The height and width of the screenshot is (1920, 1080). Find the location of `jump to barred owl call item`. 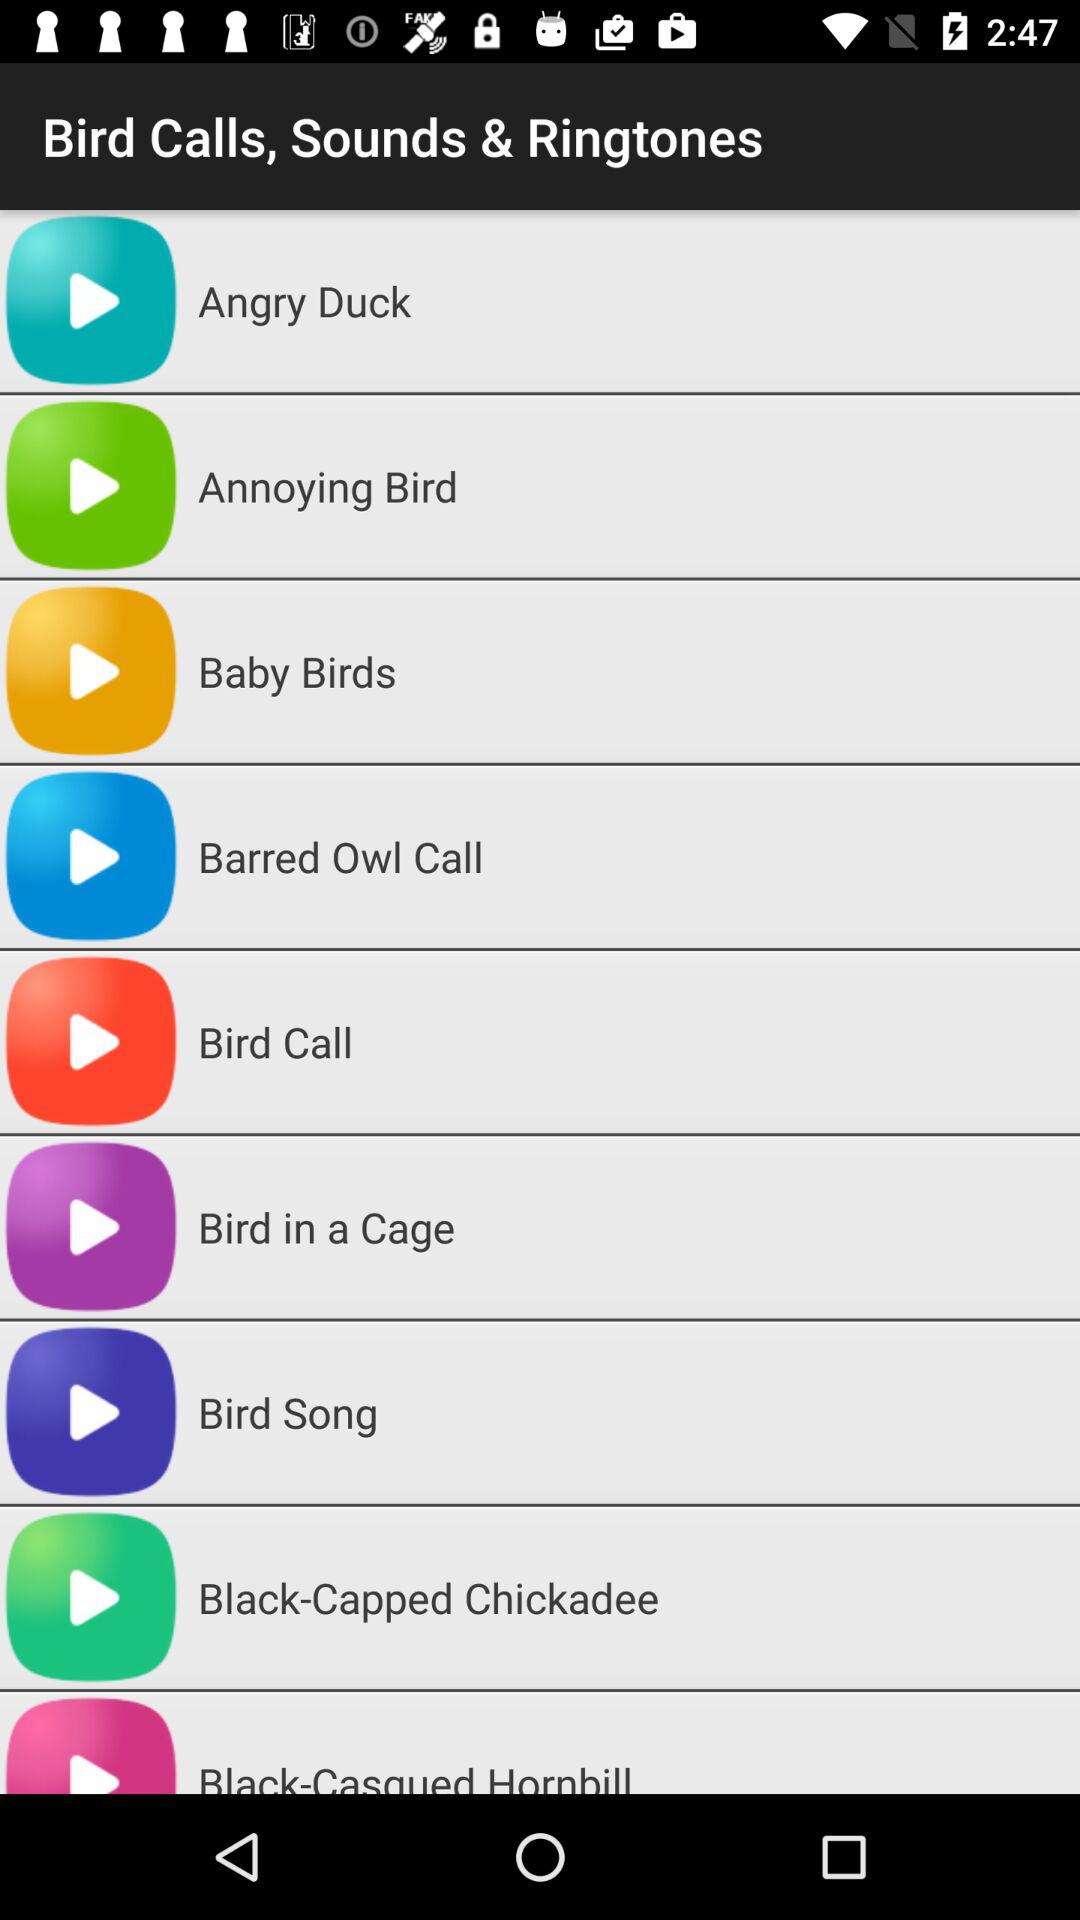

jump to barred owl call item is located at coordinates (631, 856).